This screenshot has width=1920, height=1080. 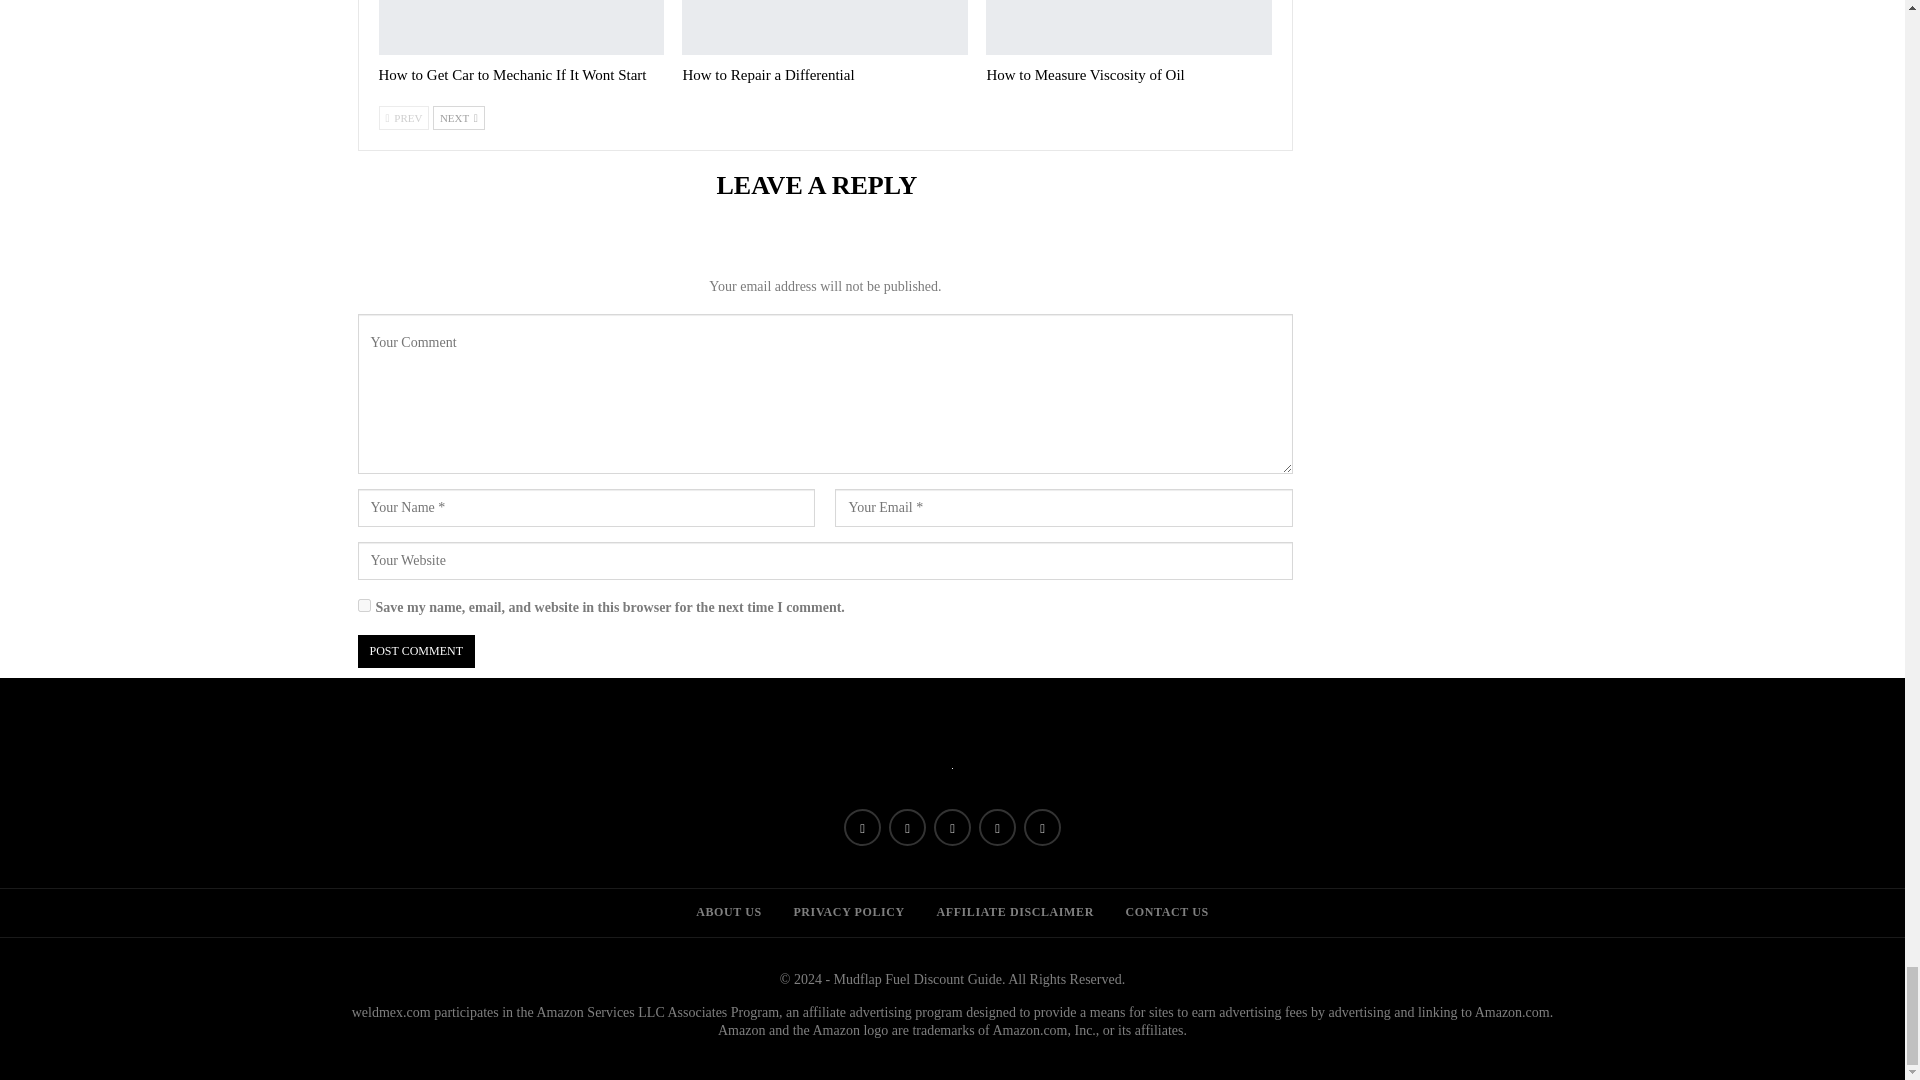 I want to click on How to Measure Viscosity of Oil, so click(x=1085, y=74).